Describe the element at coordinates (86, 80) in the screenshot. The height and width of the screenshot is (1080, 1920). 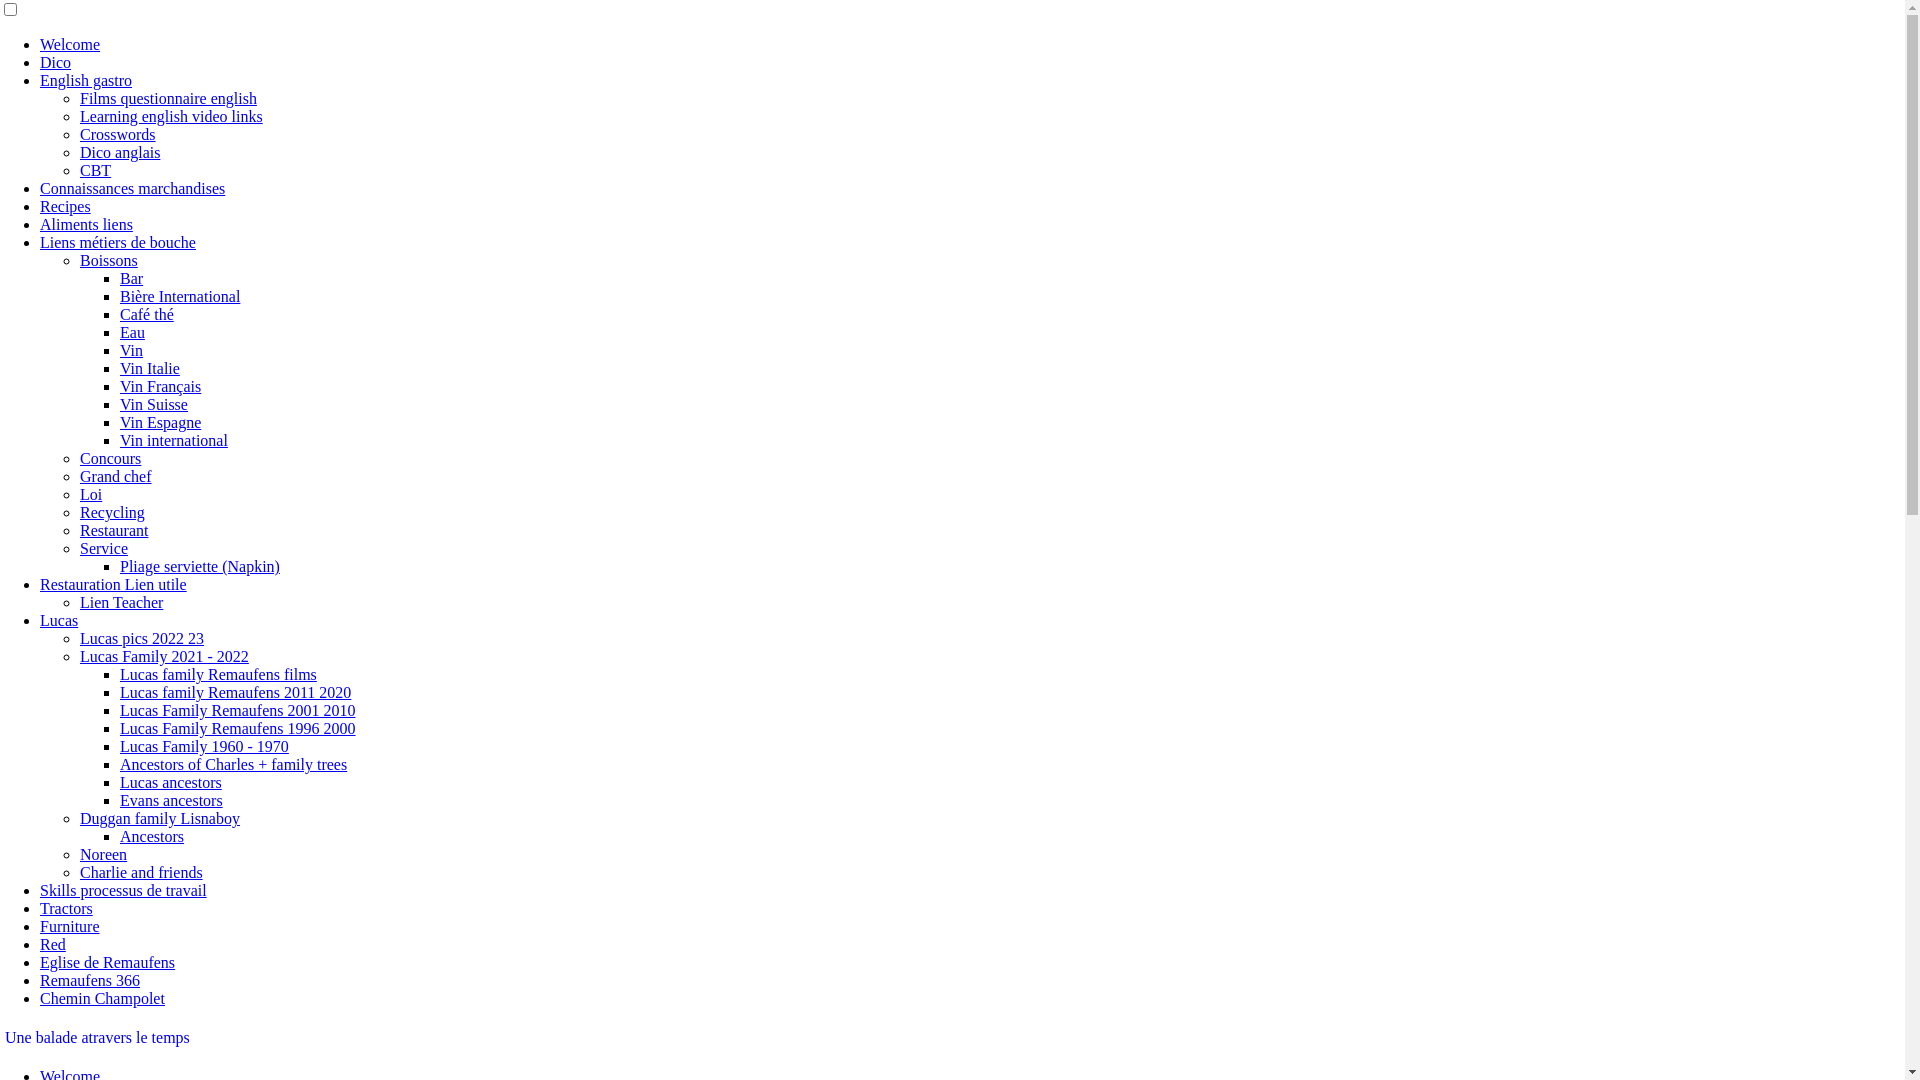
I see `English gastro` at that location.